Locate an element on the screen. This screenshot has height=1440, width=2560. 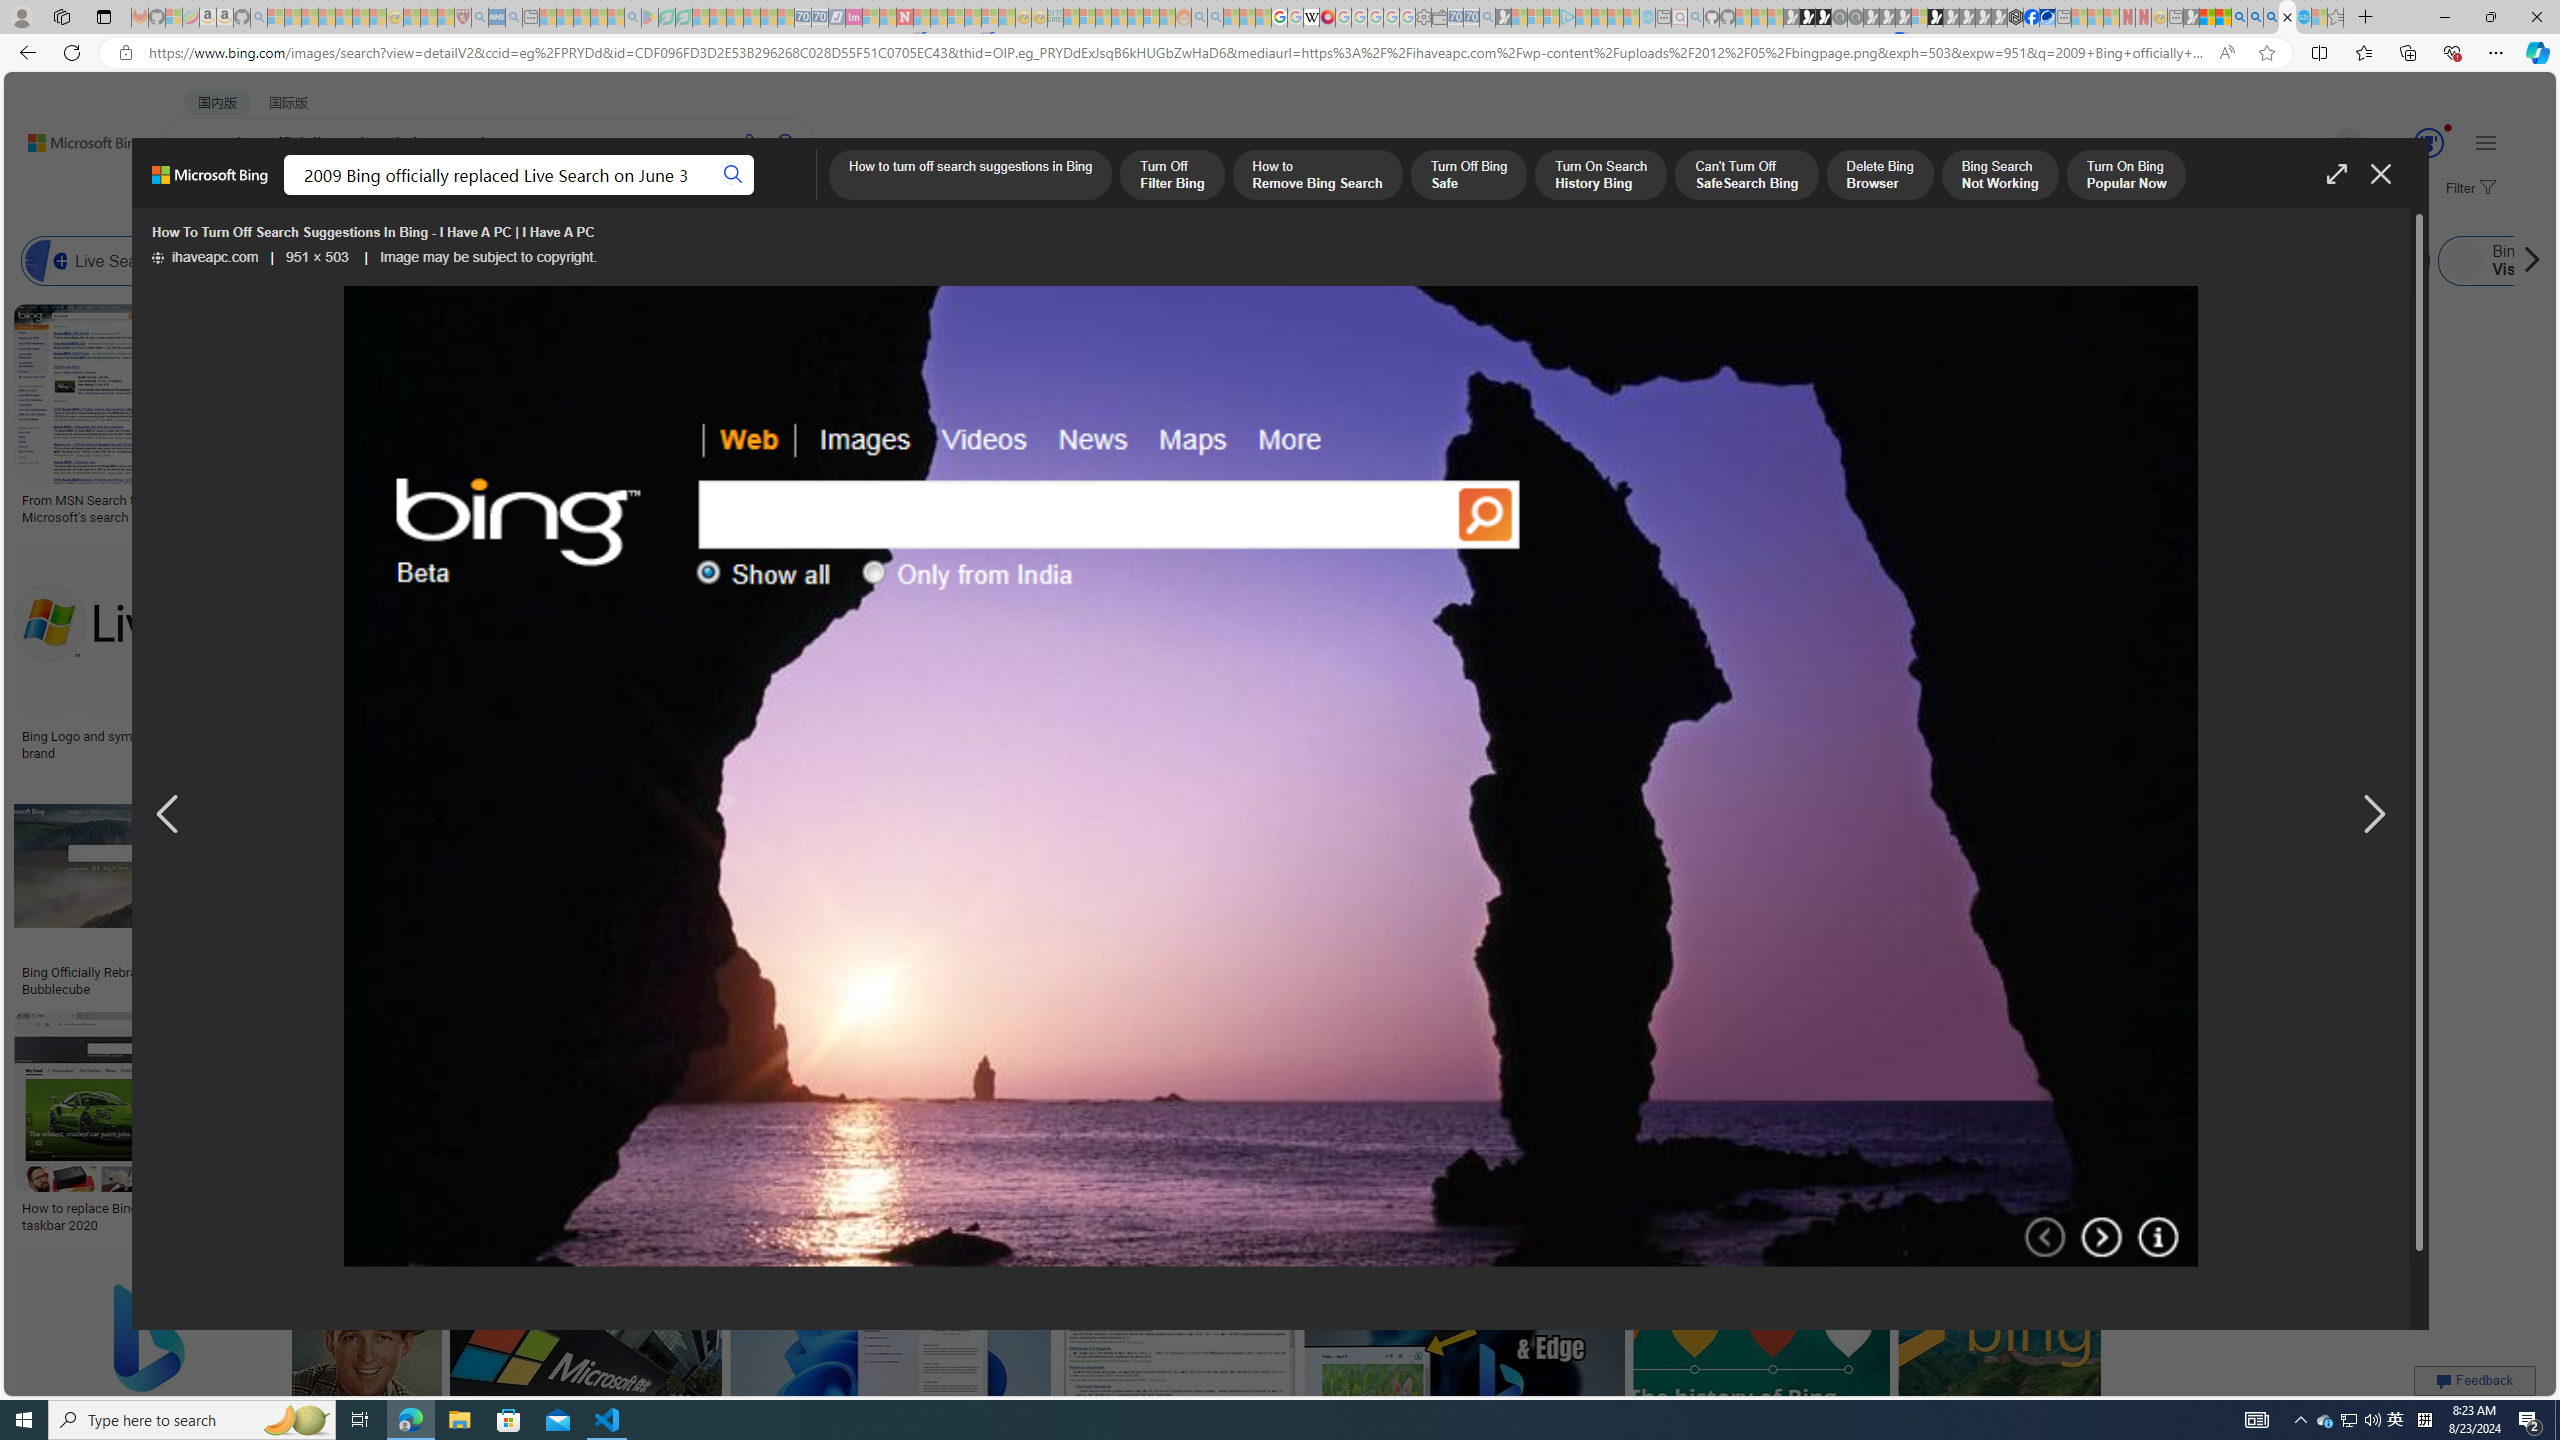
Turn On Search History Bing is located at coordinates (1600, 176).